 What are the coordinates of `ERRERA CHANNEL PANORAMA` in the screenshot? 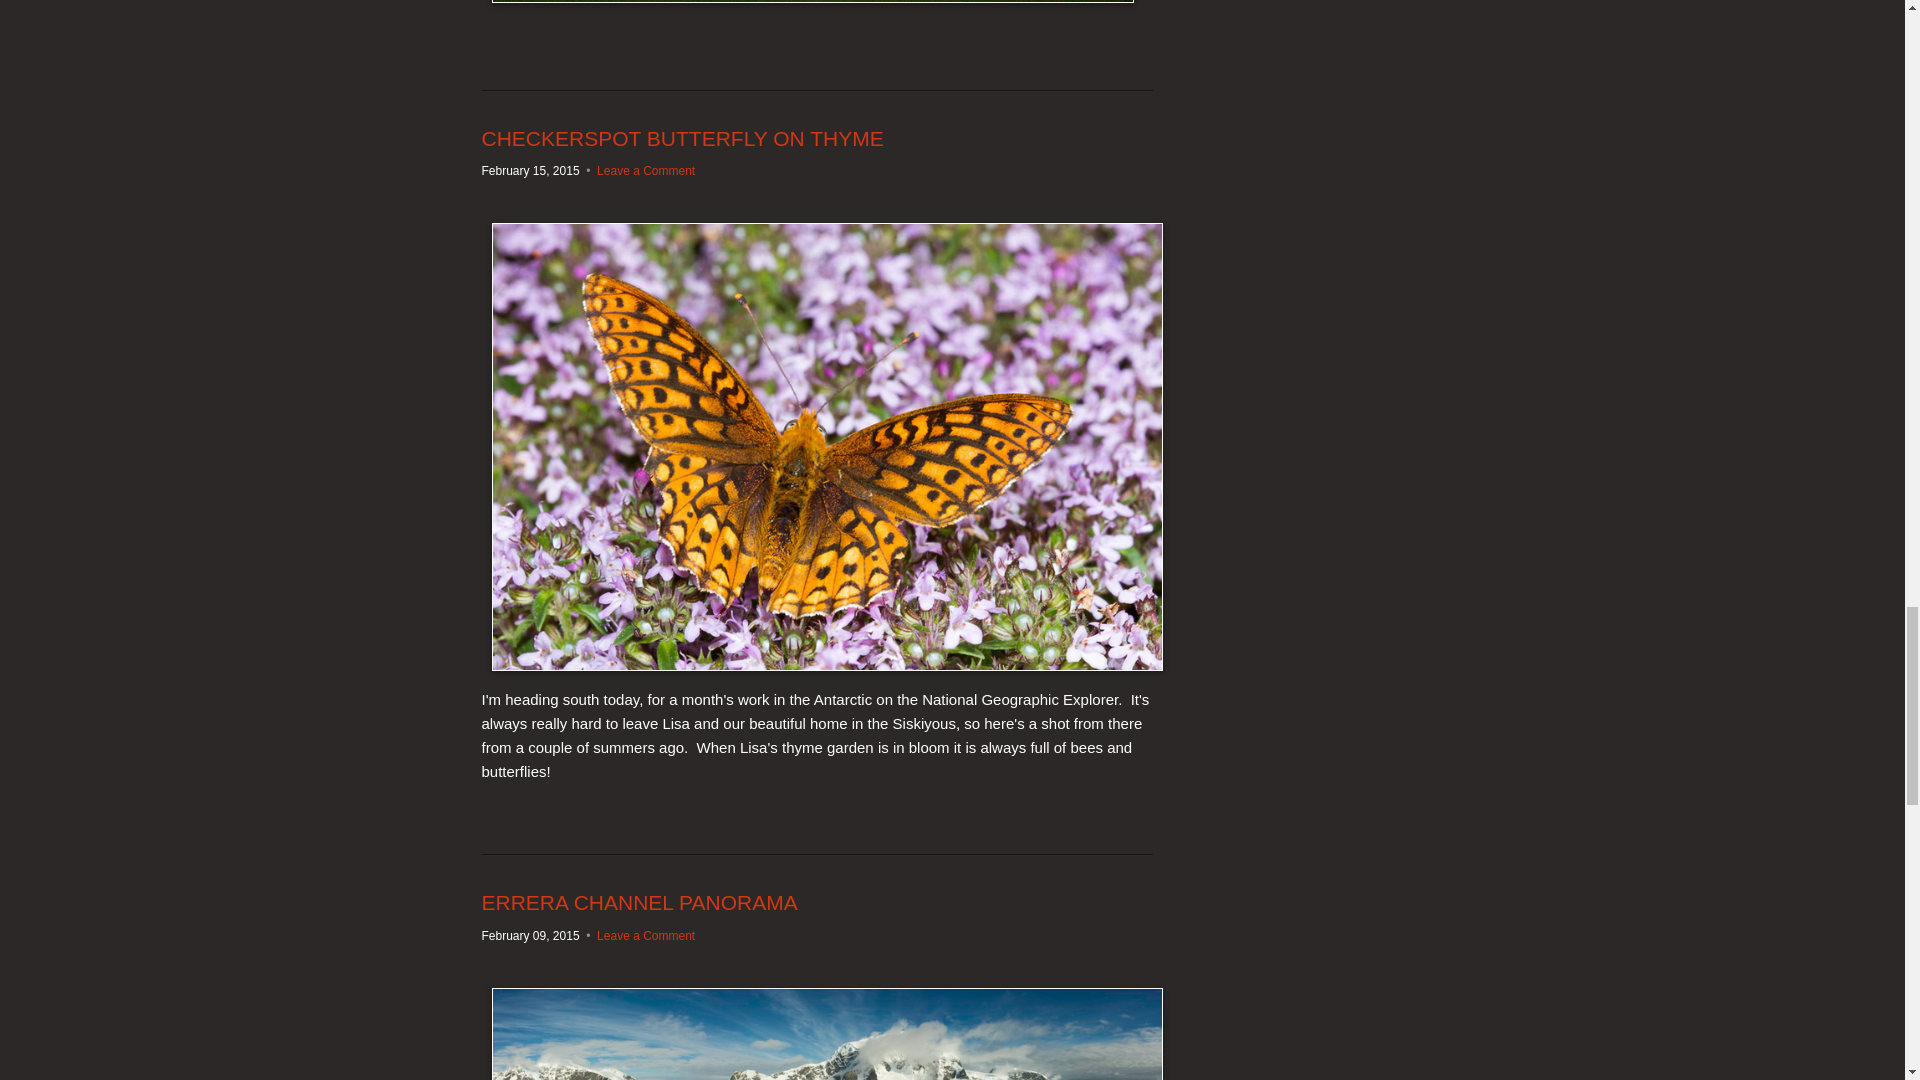 It's located at (640, 902).